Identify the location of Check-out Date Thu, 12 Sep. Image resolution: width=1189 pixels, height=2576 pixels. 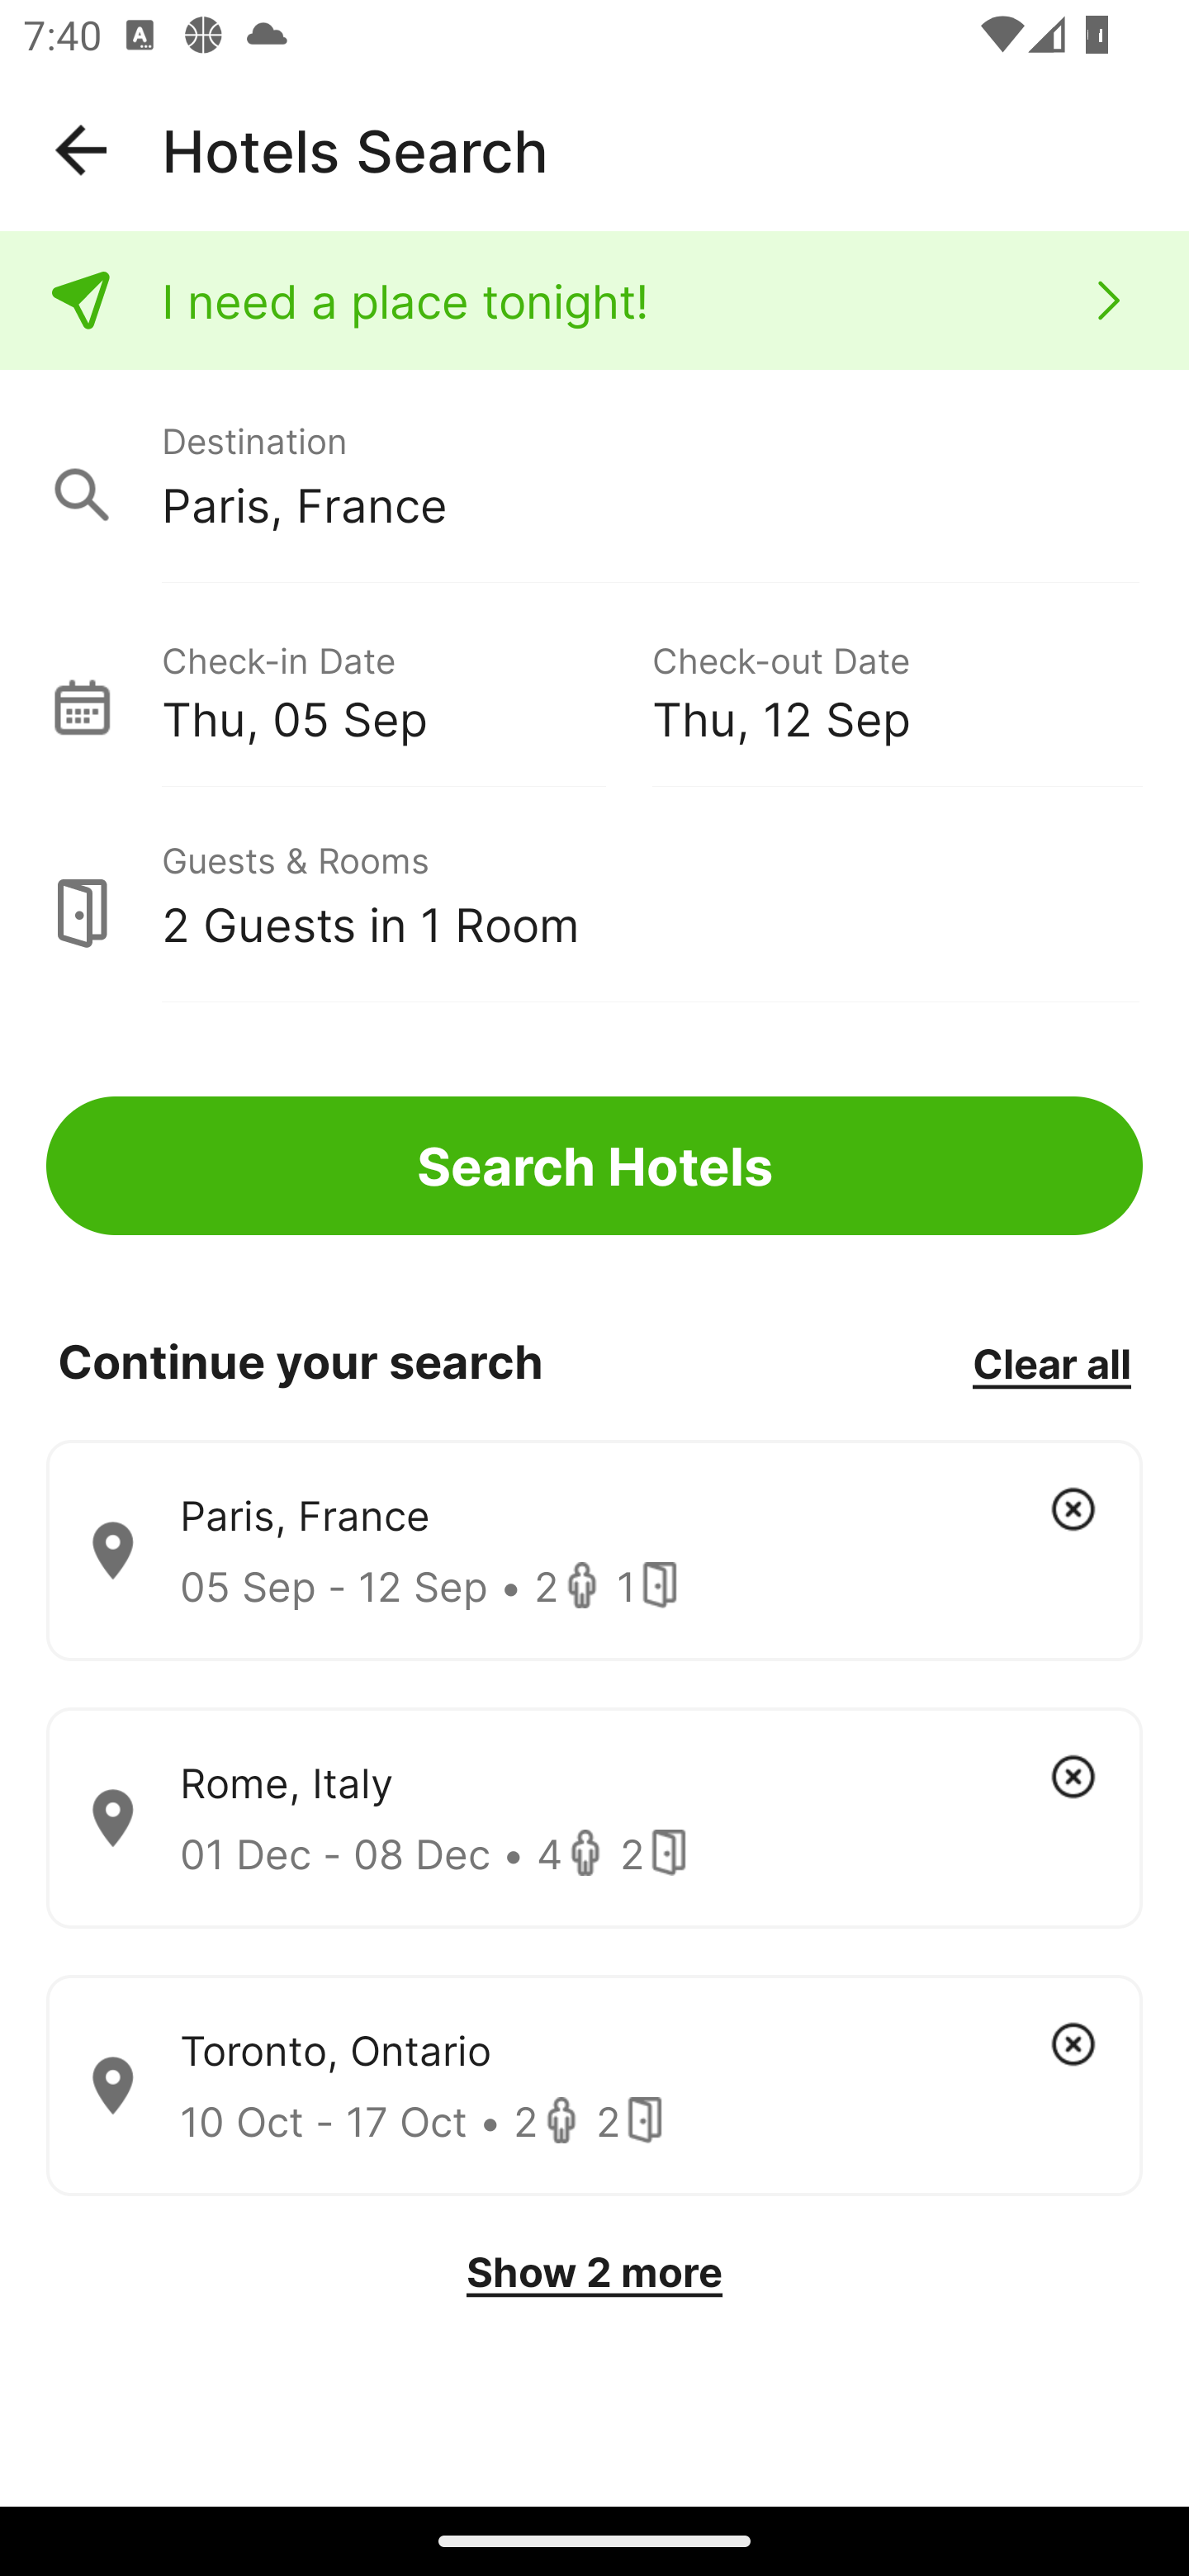
(897, 689).